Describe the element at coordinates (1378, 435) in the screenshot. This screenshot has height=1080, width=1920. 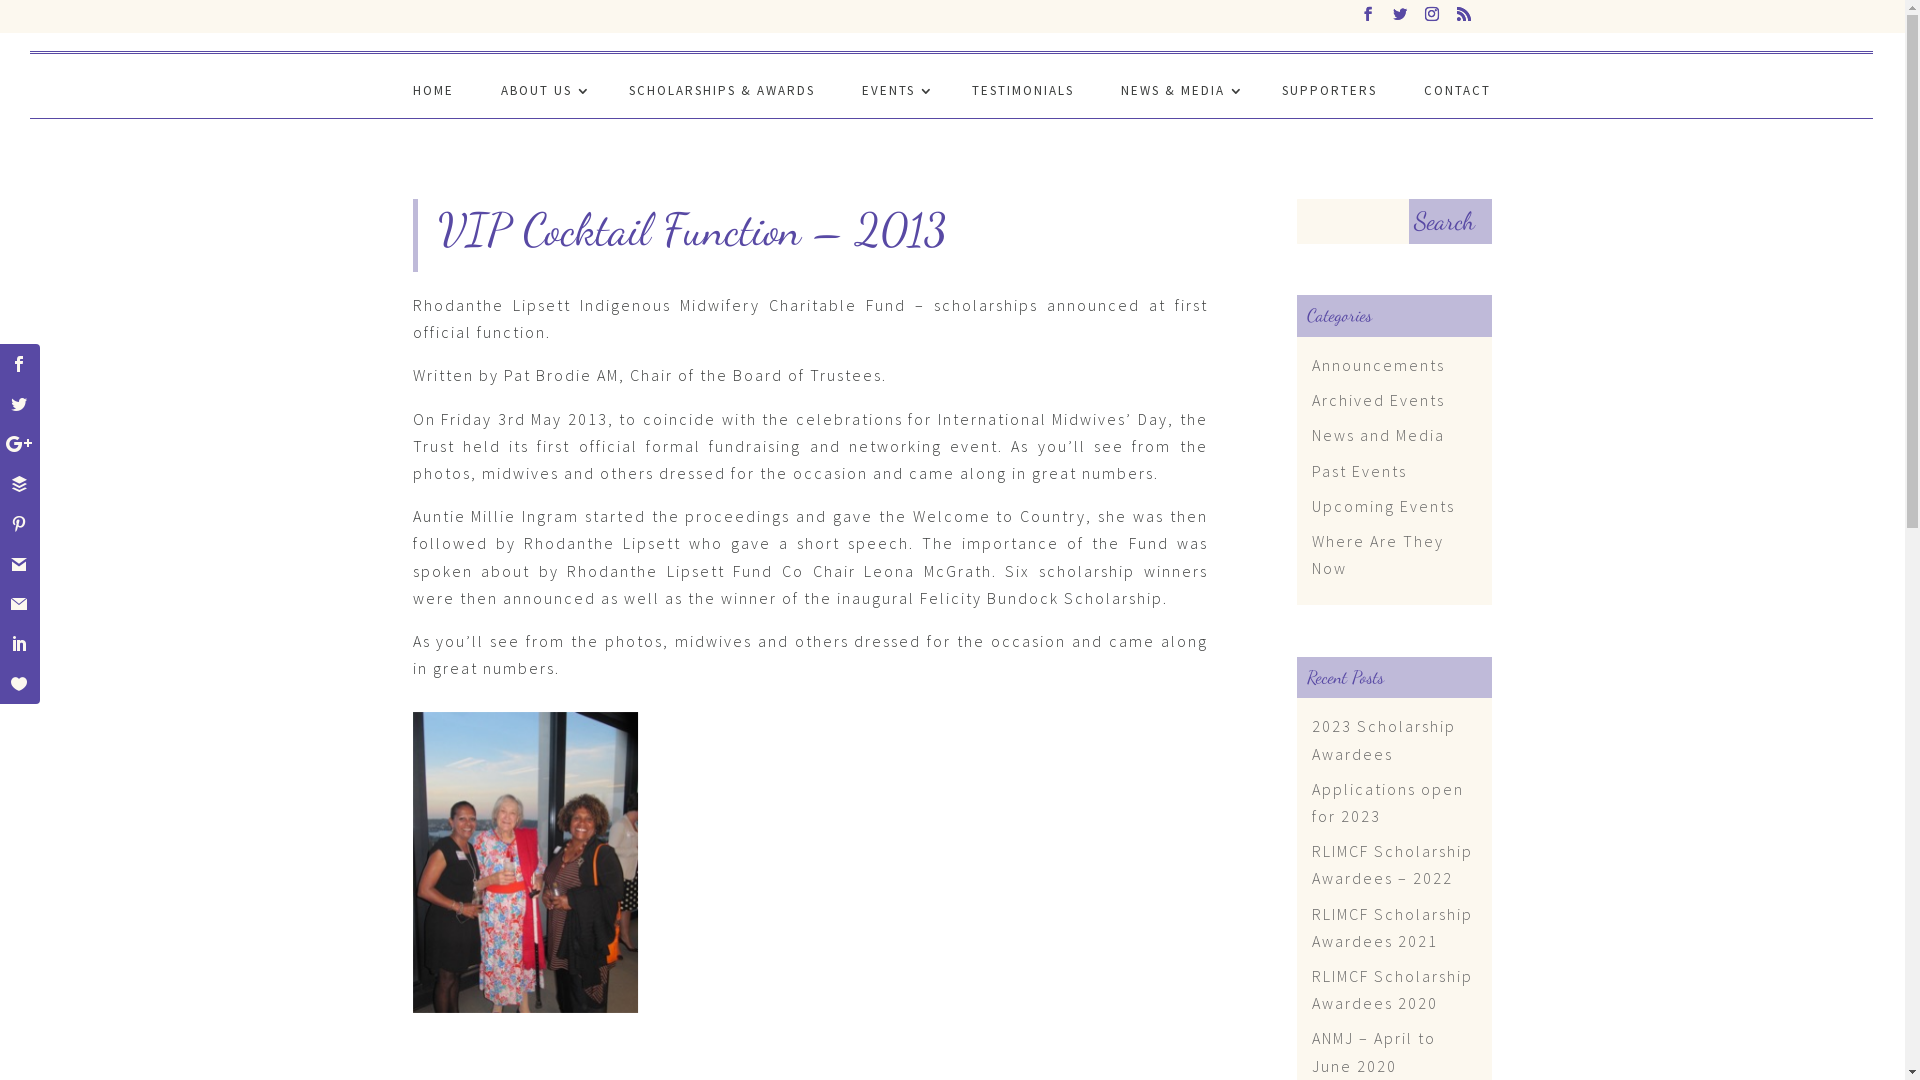
I see `News and Media` at that location.